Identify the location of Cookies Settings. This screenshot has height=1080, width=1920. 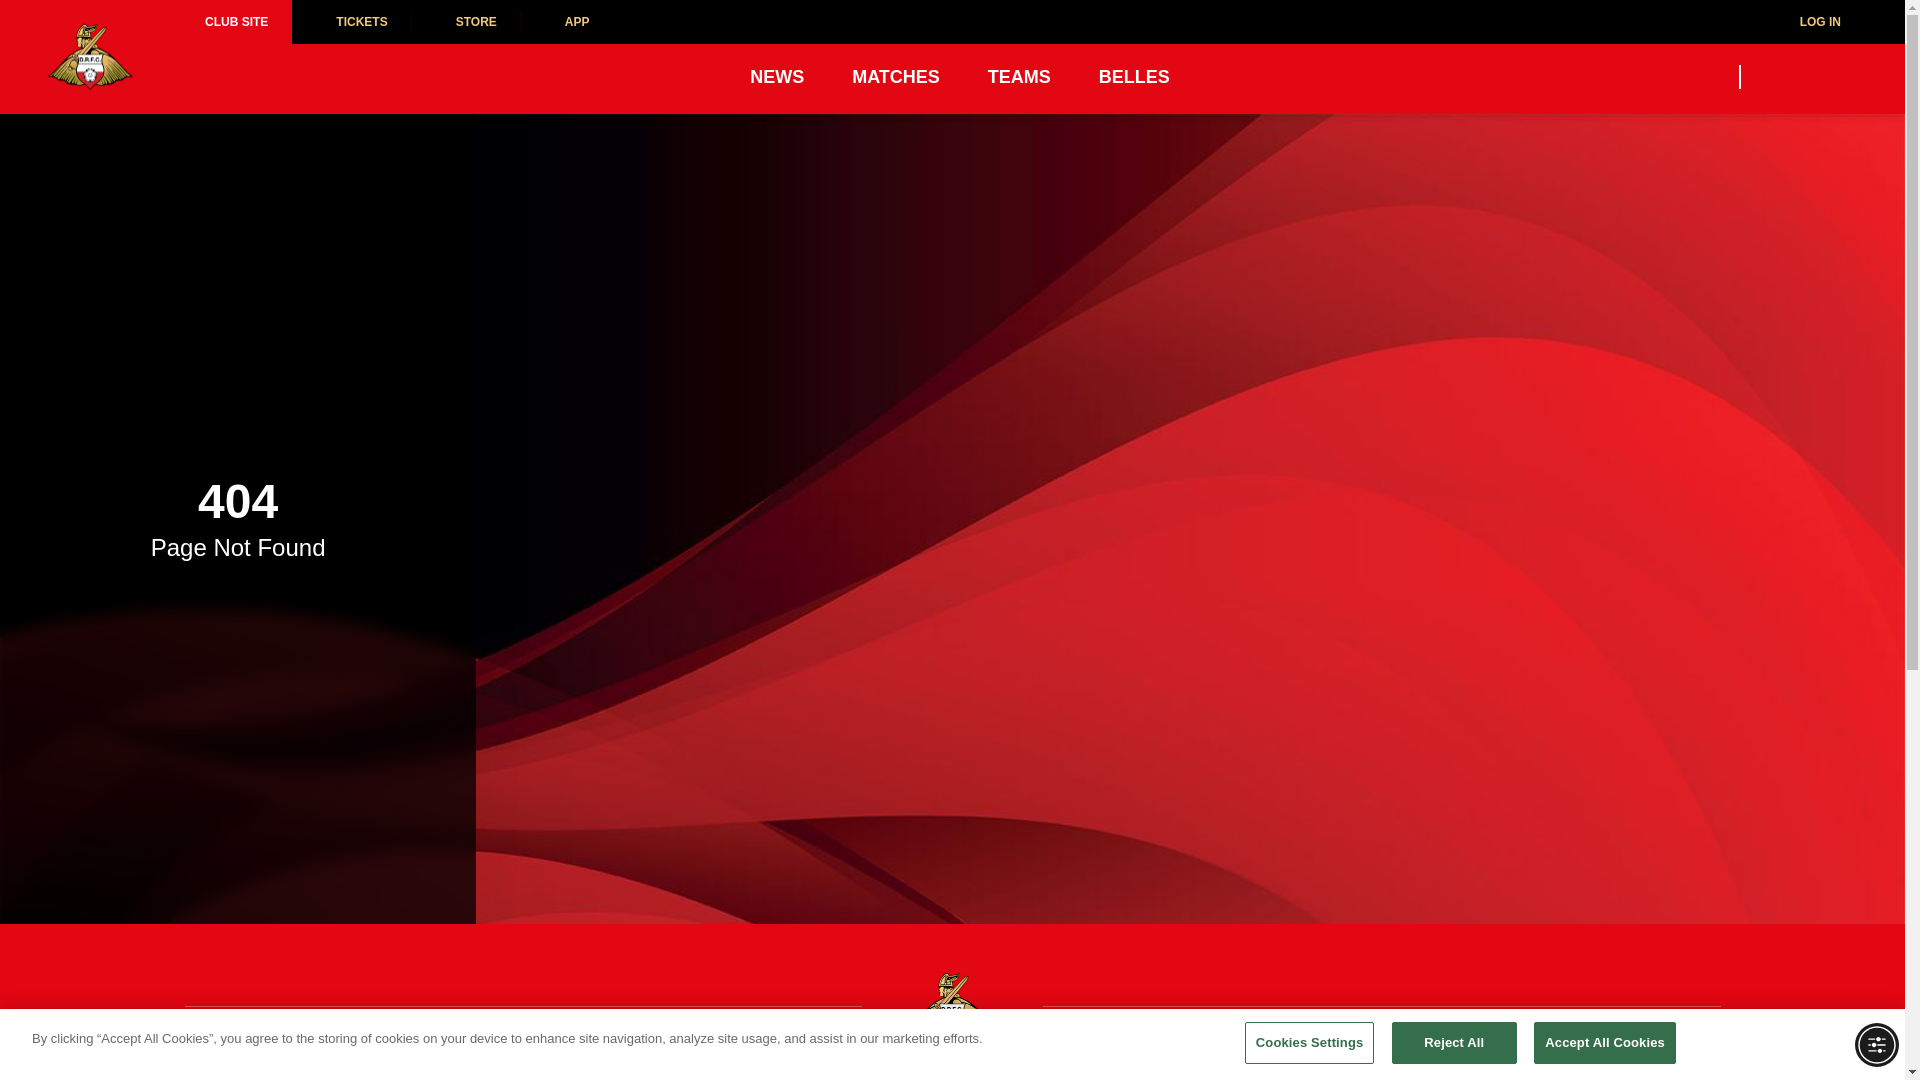
(1309, 1042).